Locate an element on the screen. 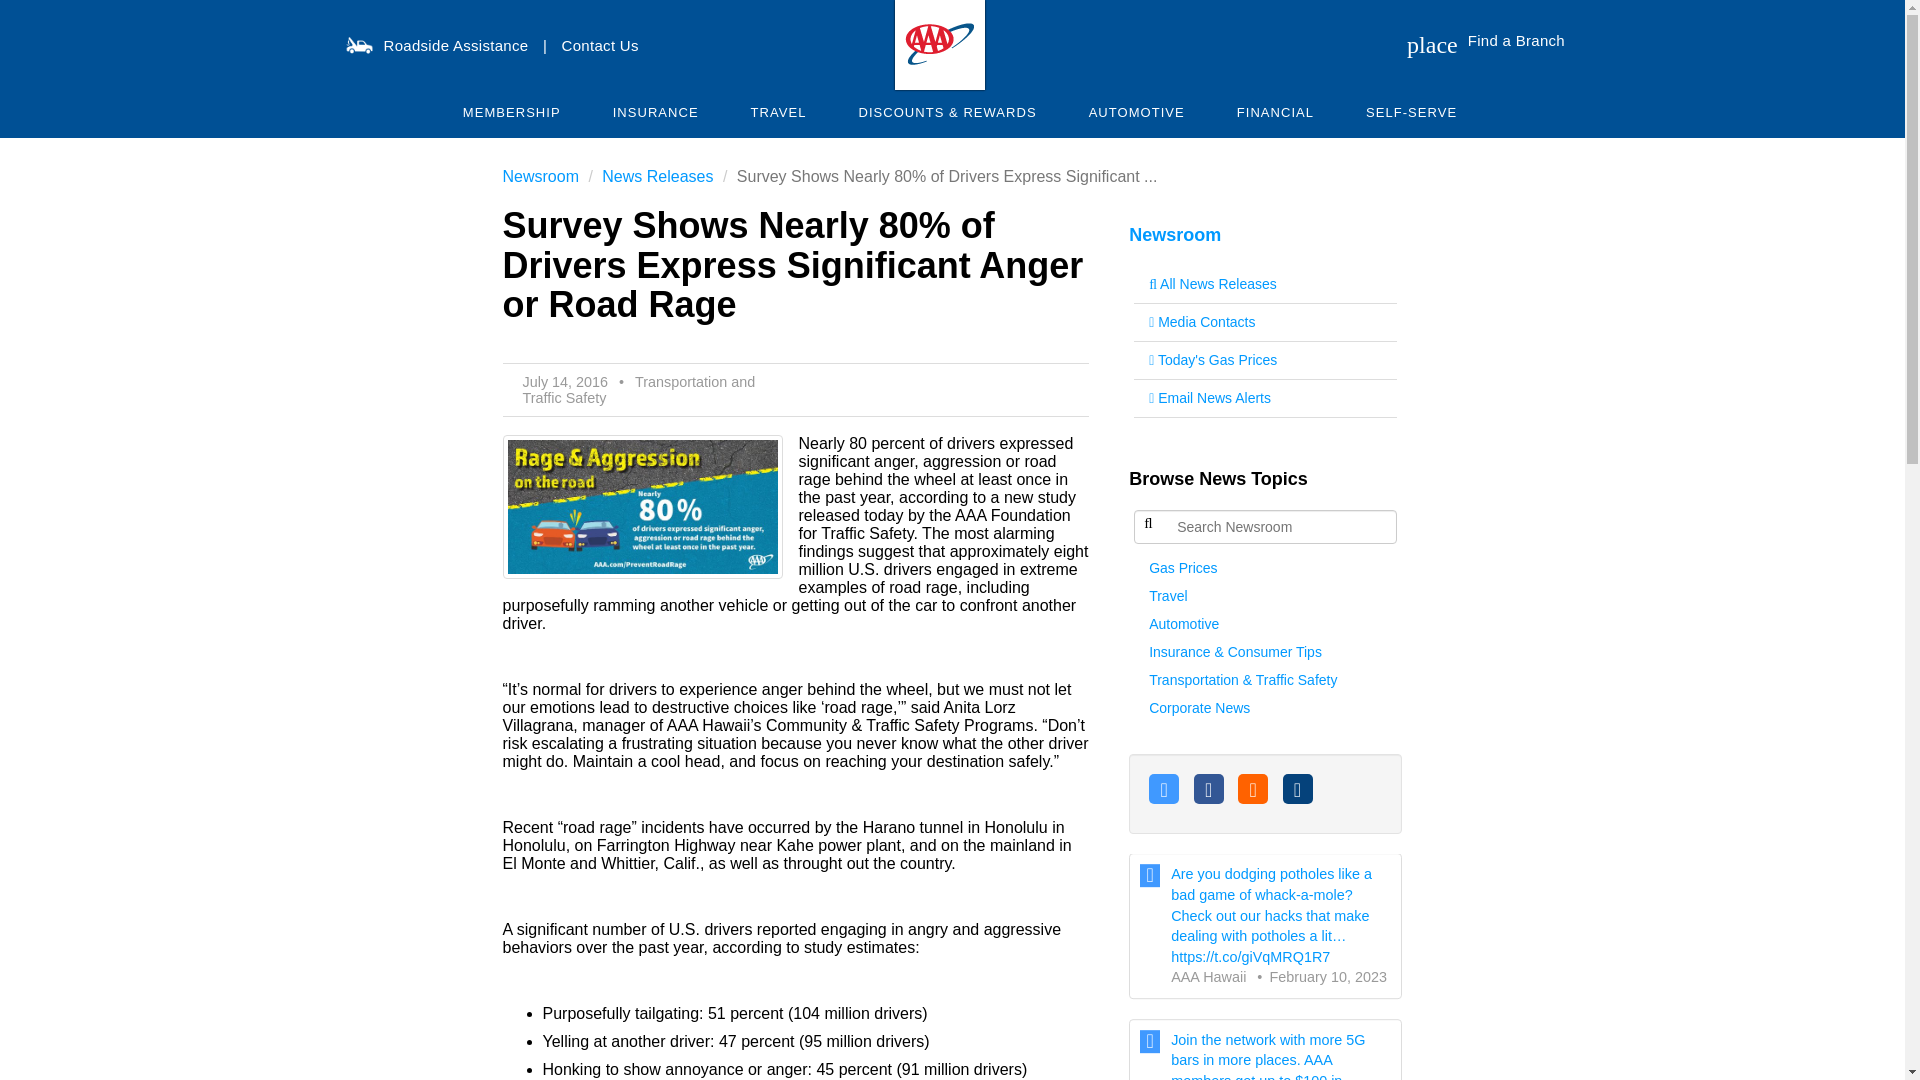 The height and width of the screenshot is (1080, 1920). FINANCIAL is located at coordinates (1276, 112).